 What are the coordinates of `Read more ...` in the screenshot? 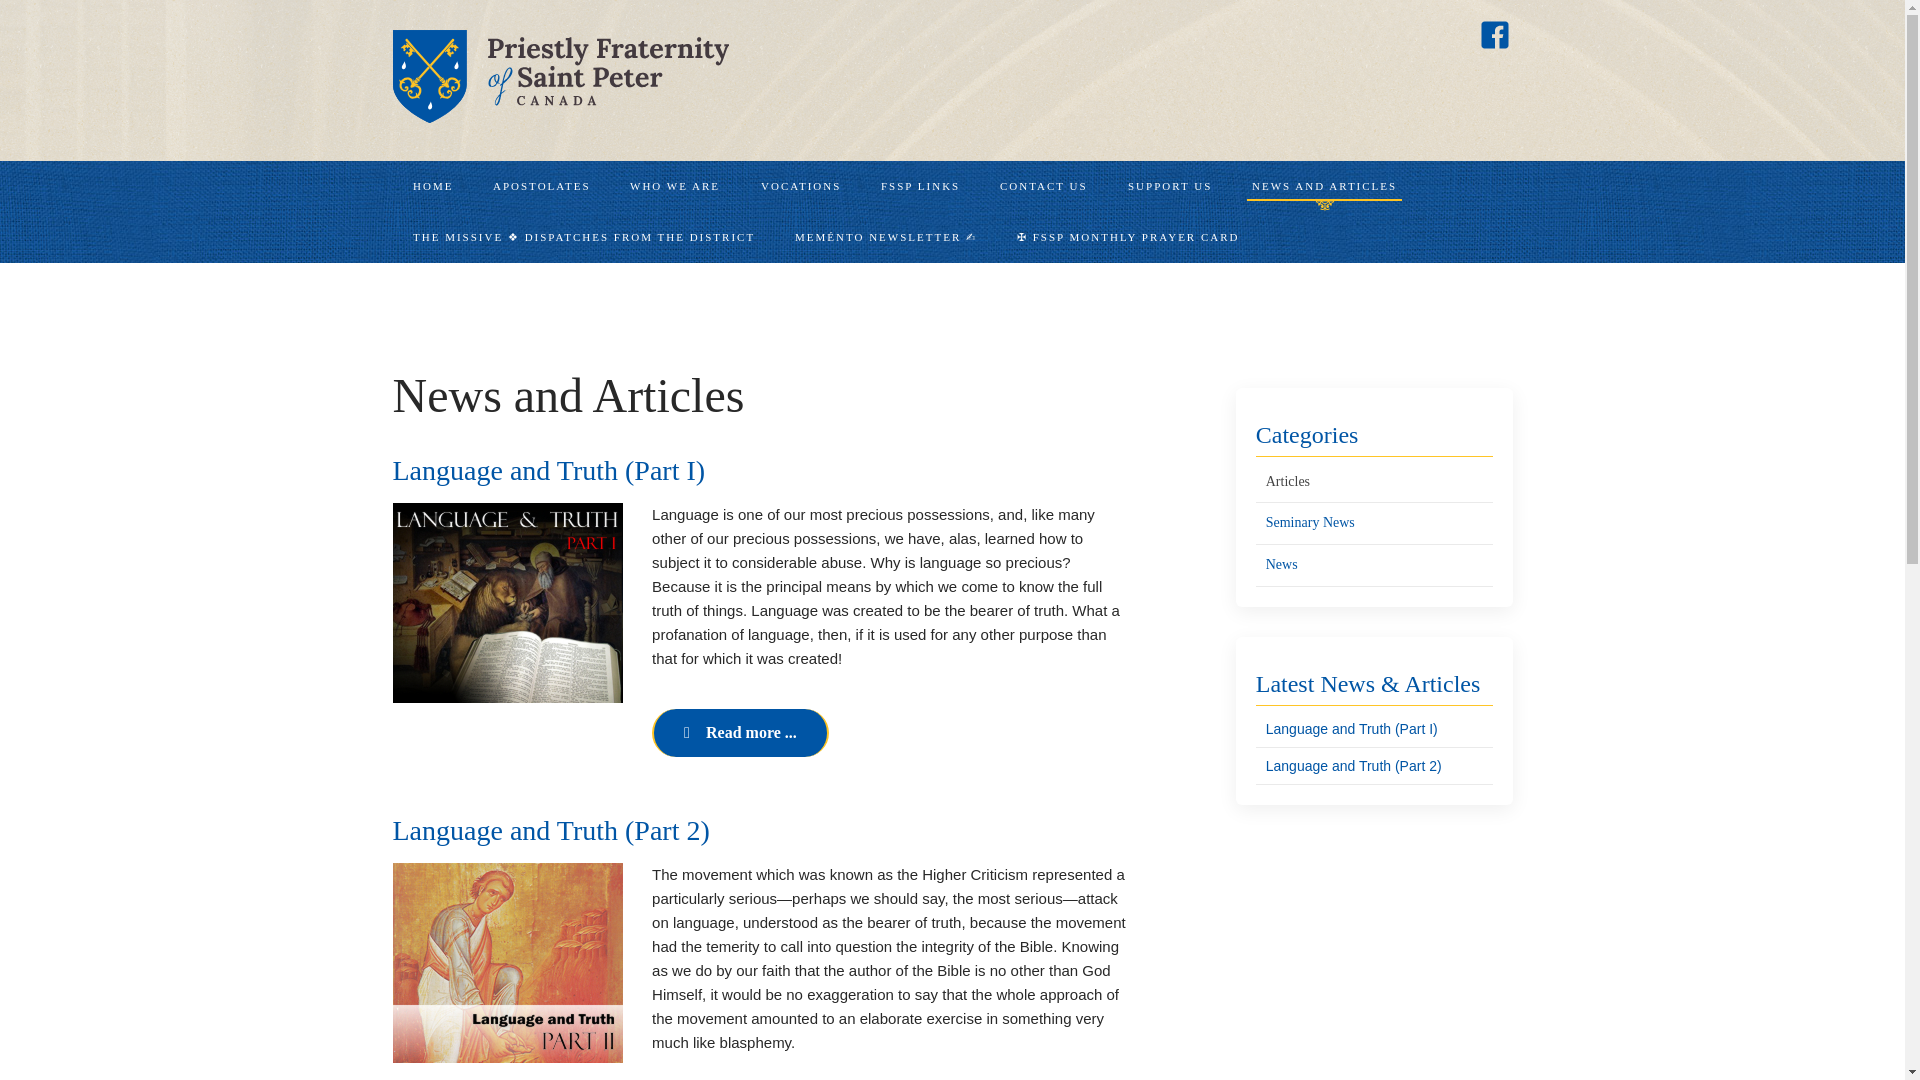 It's located at (740, 732).